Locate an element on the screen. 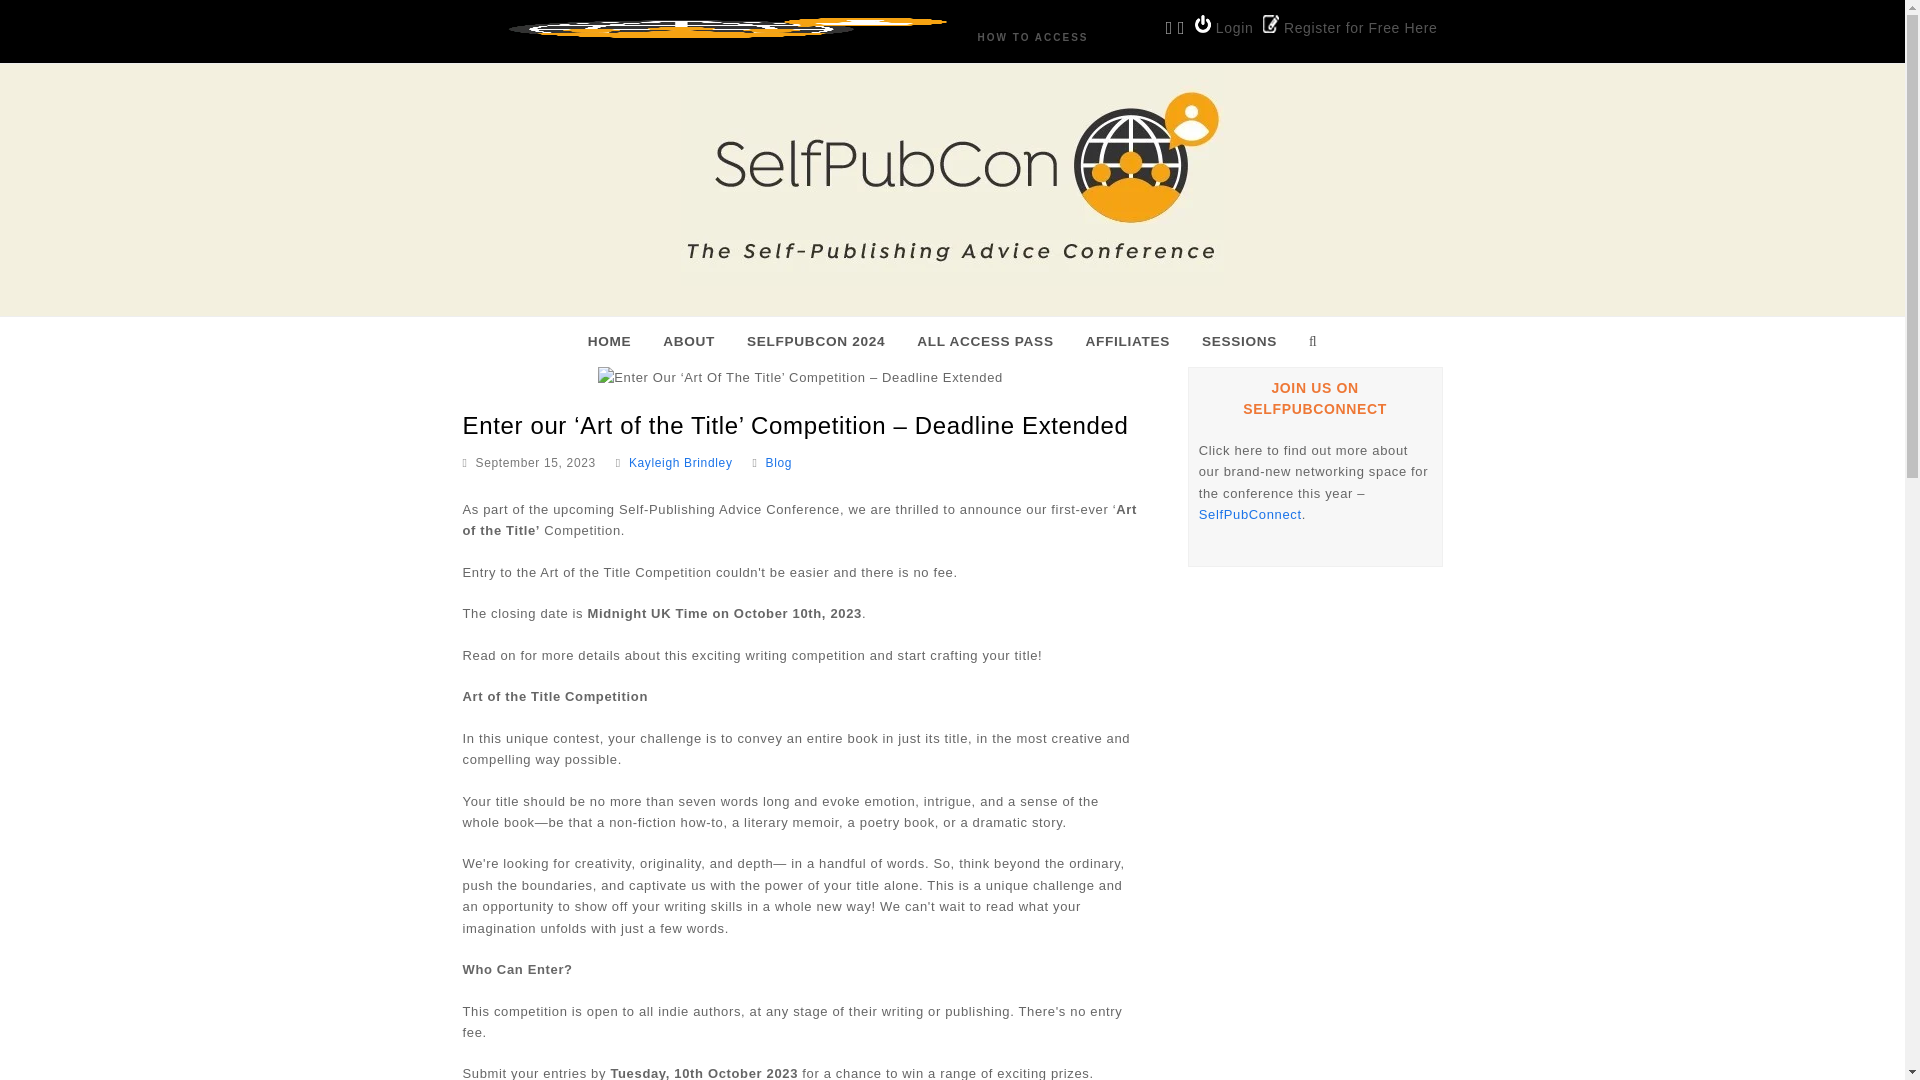  AFFILIATES is located at coordinates (1128, 342).